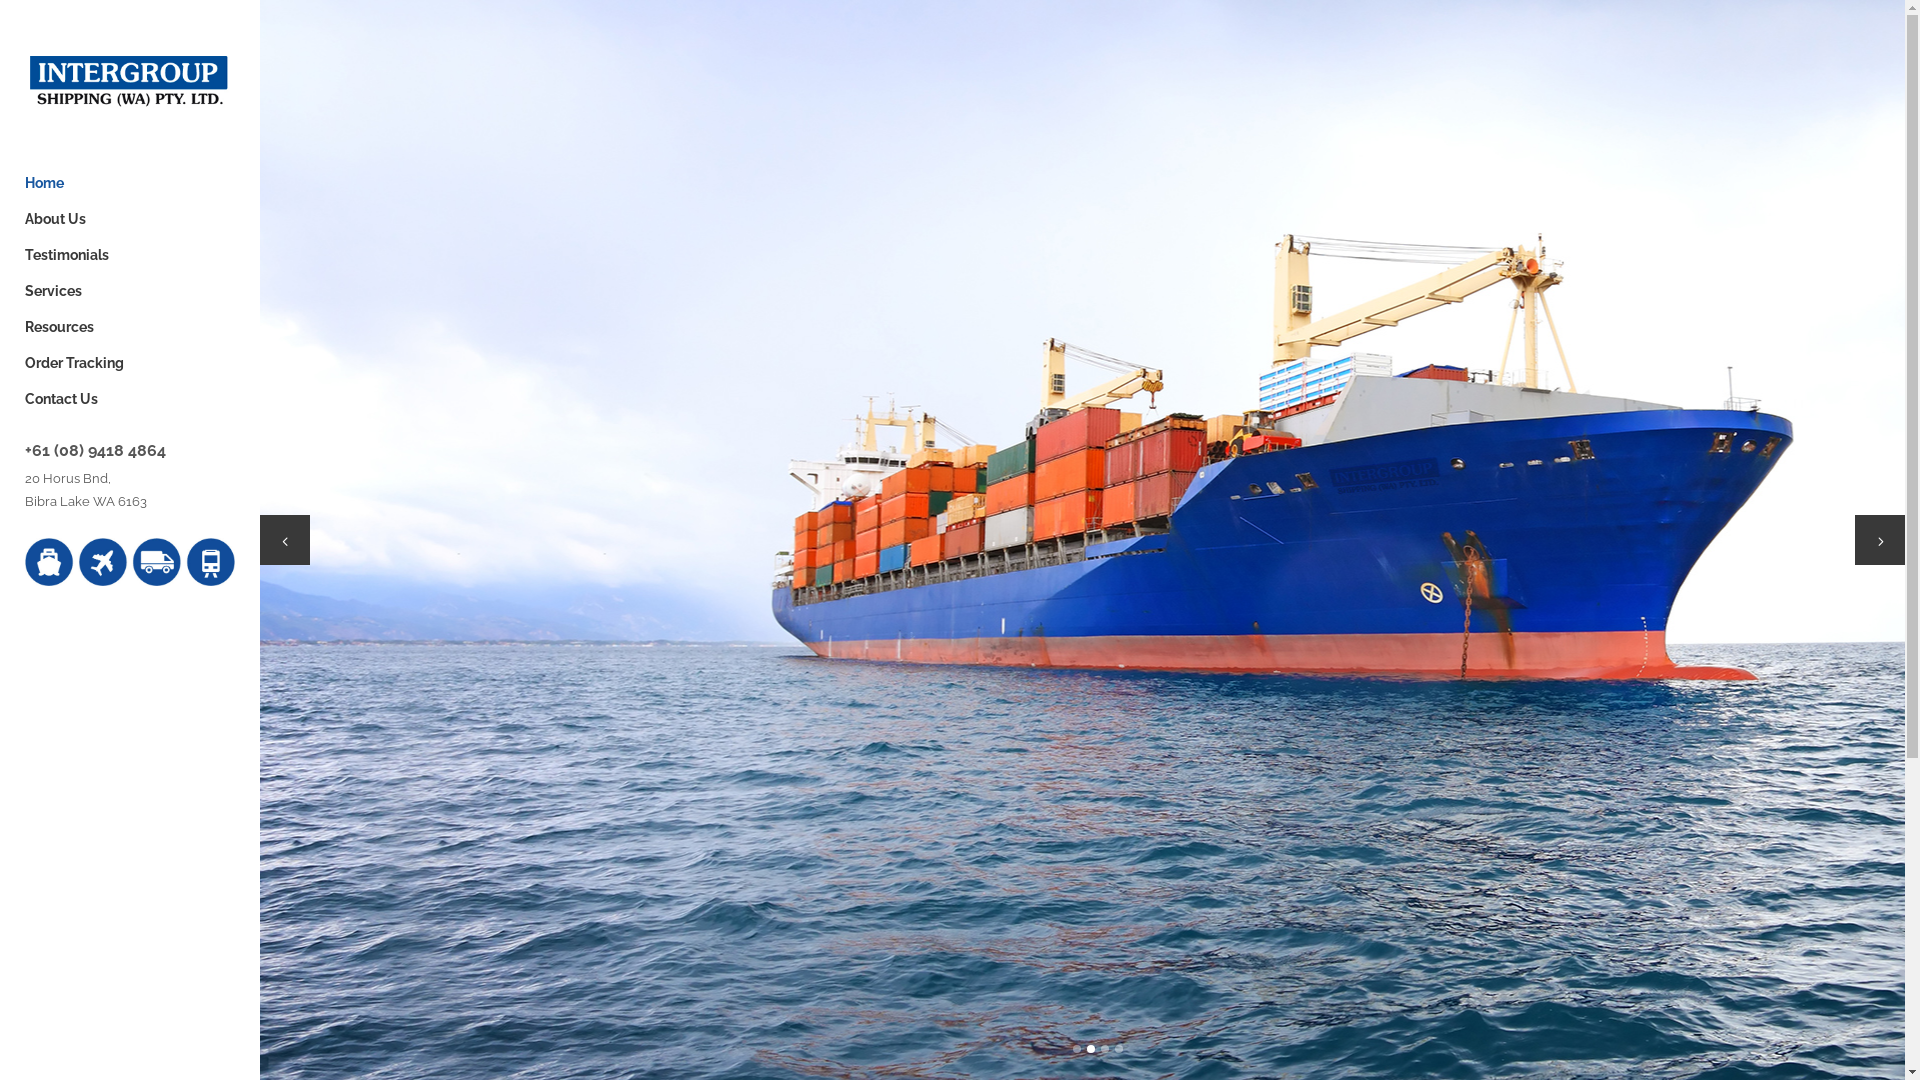 This screenshot has height=1080, width=1920. What do you see at coordinates (130, 363) in the screenshot?
I see `Order Tracking` at bounding box center [130, 363].